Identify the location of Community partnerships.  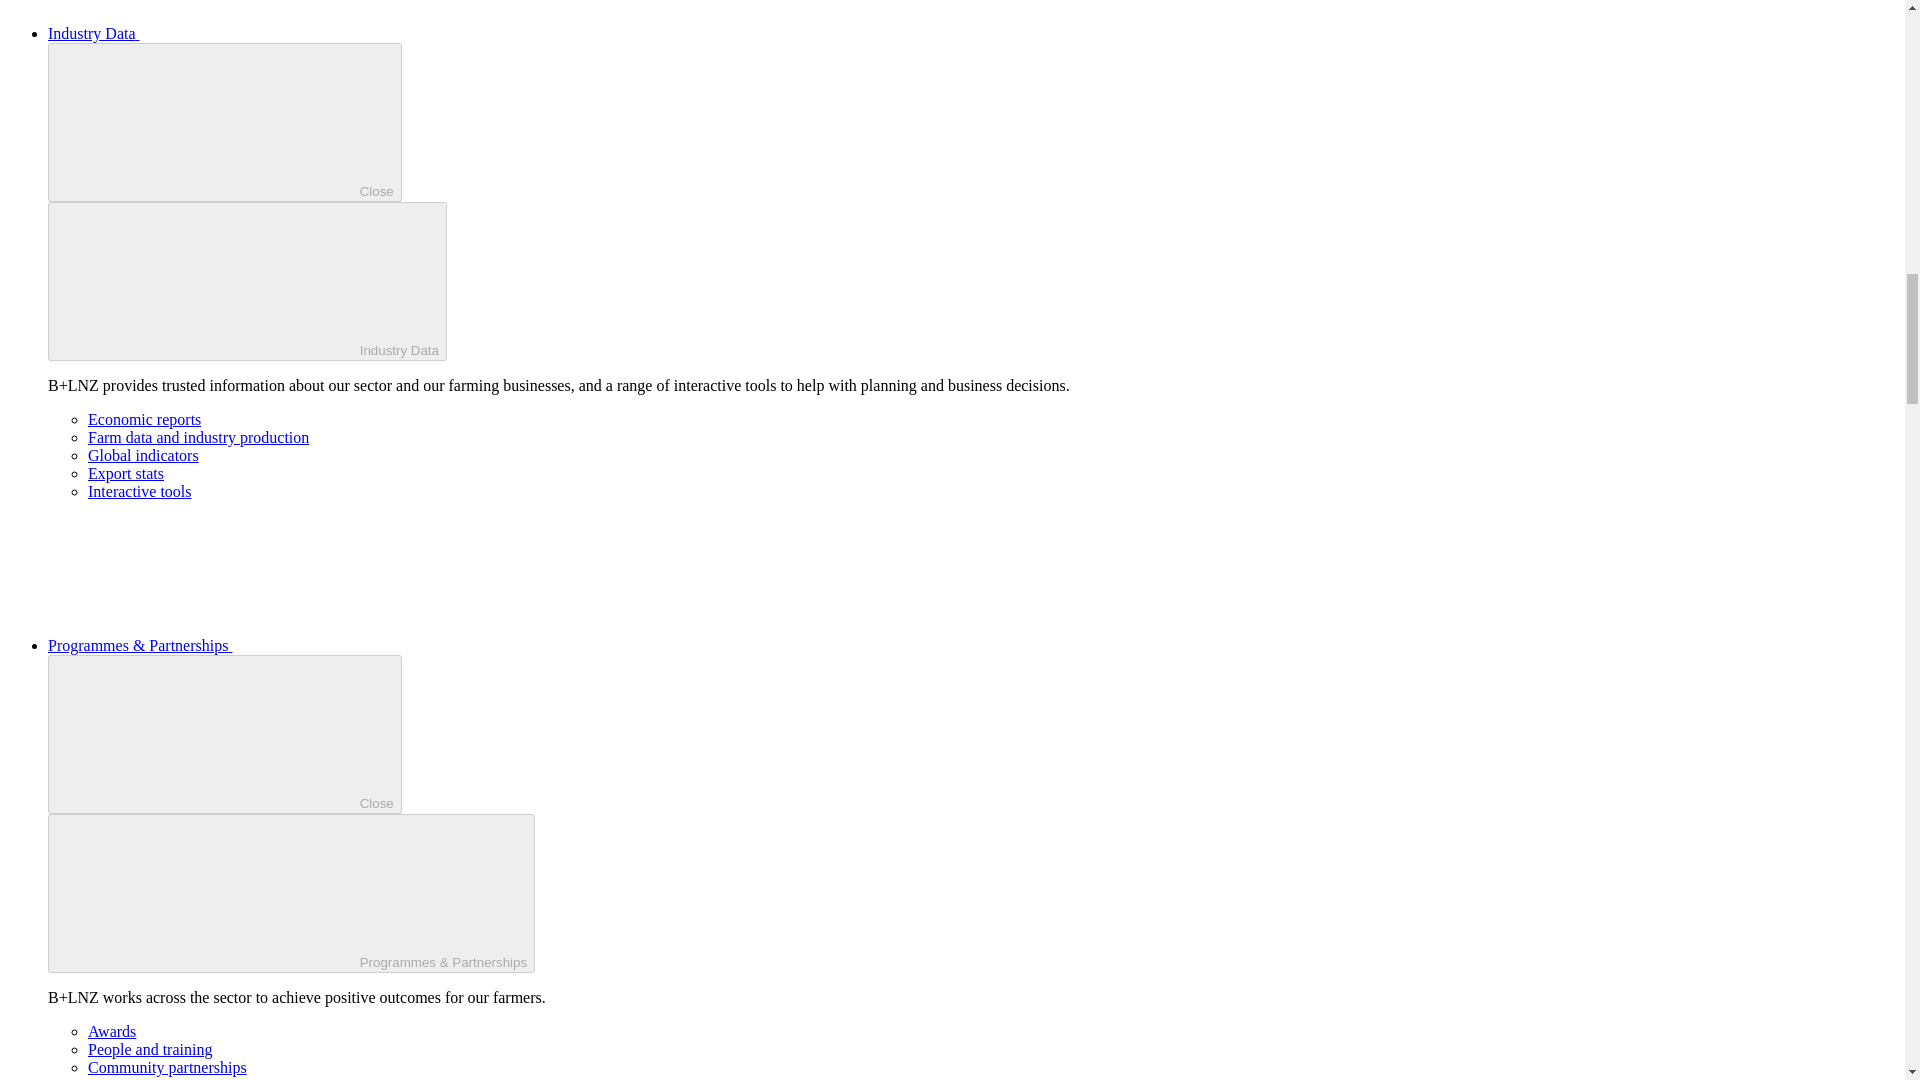
(168, 1067).